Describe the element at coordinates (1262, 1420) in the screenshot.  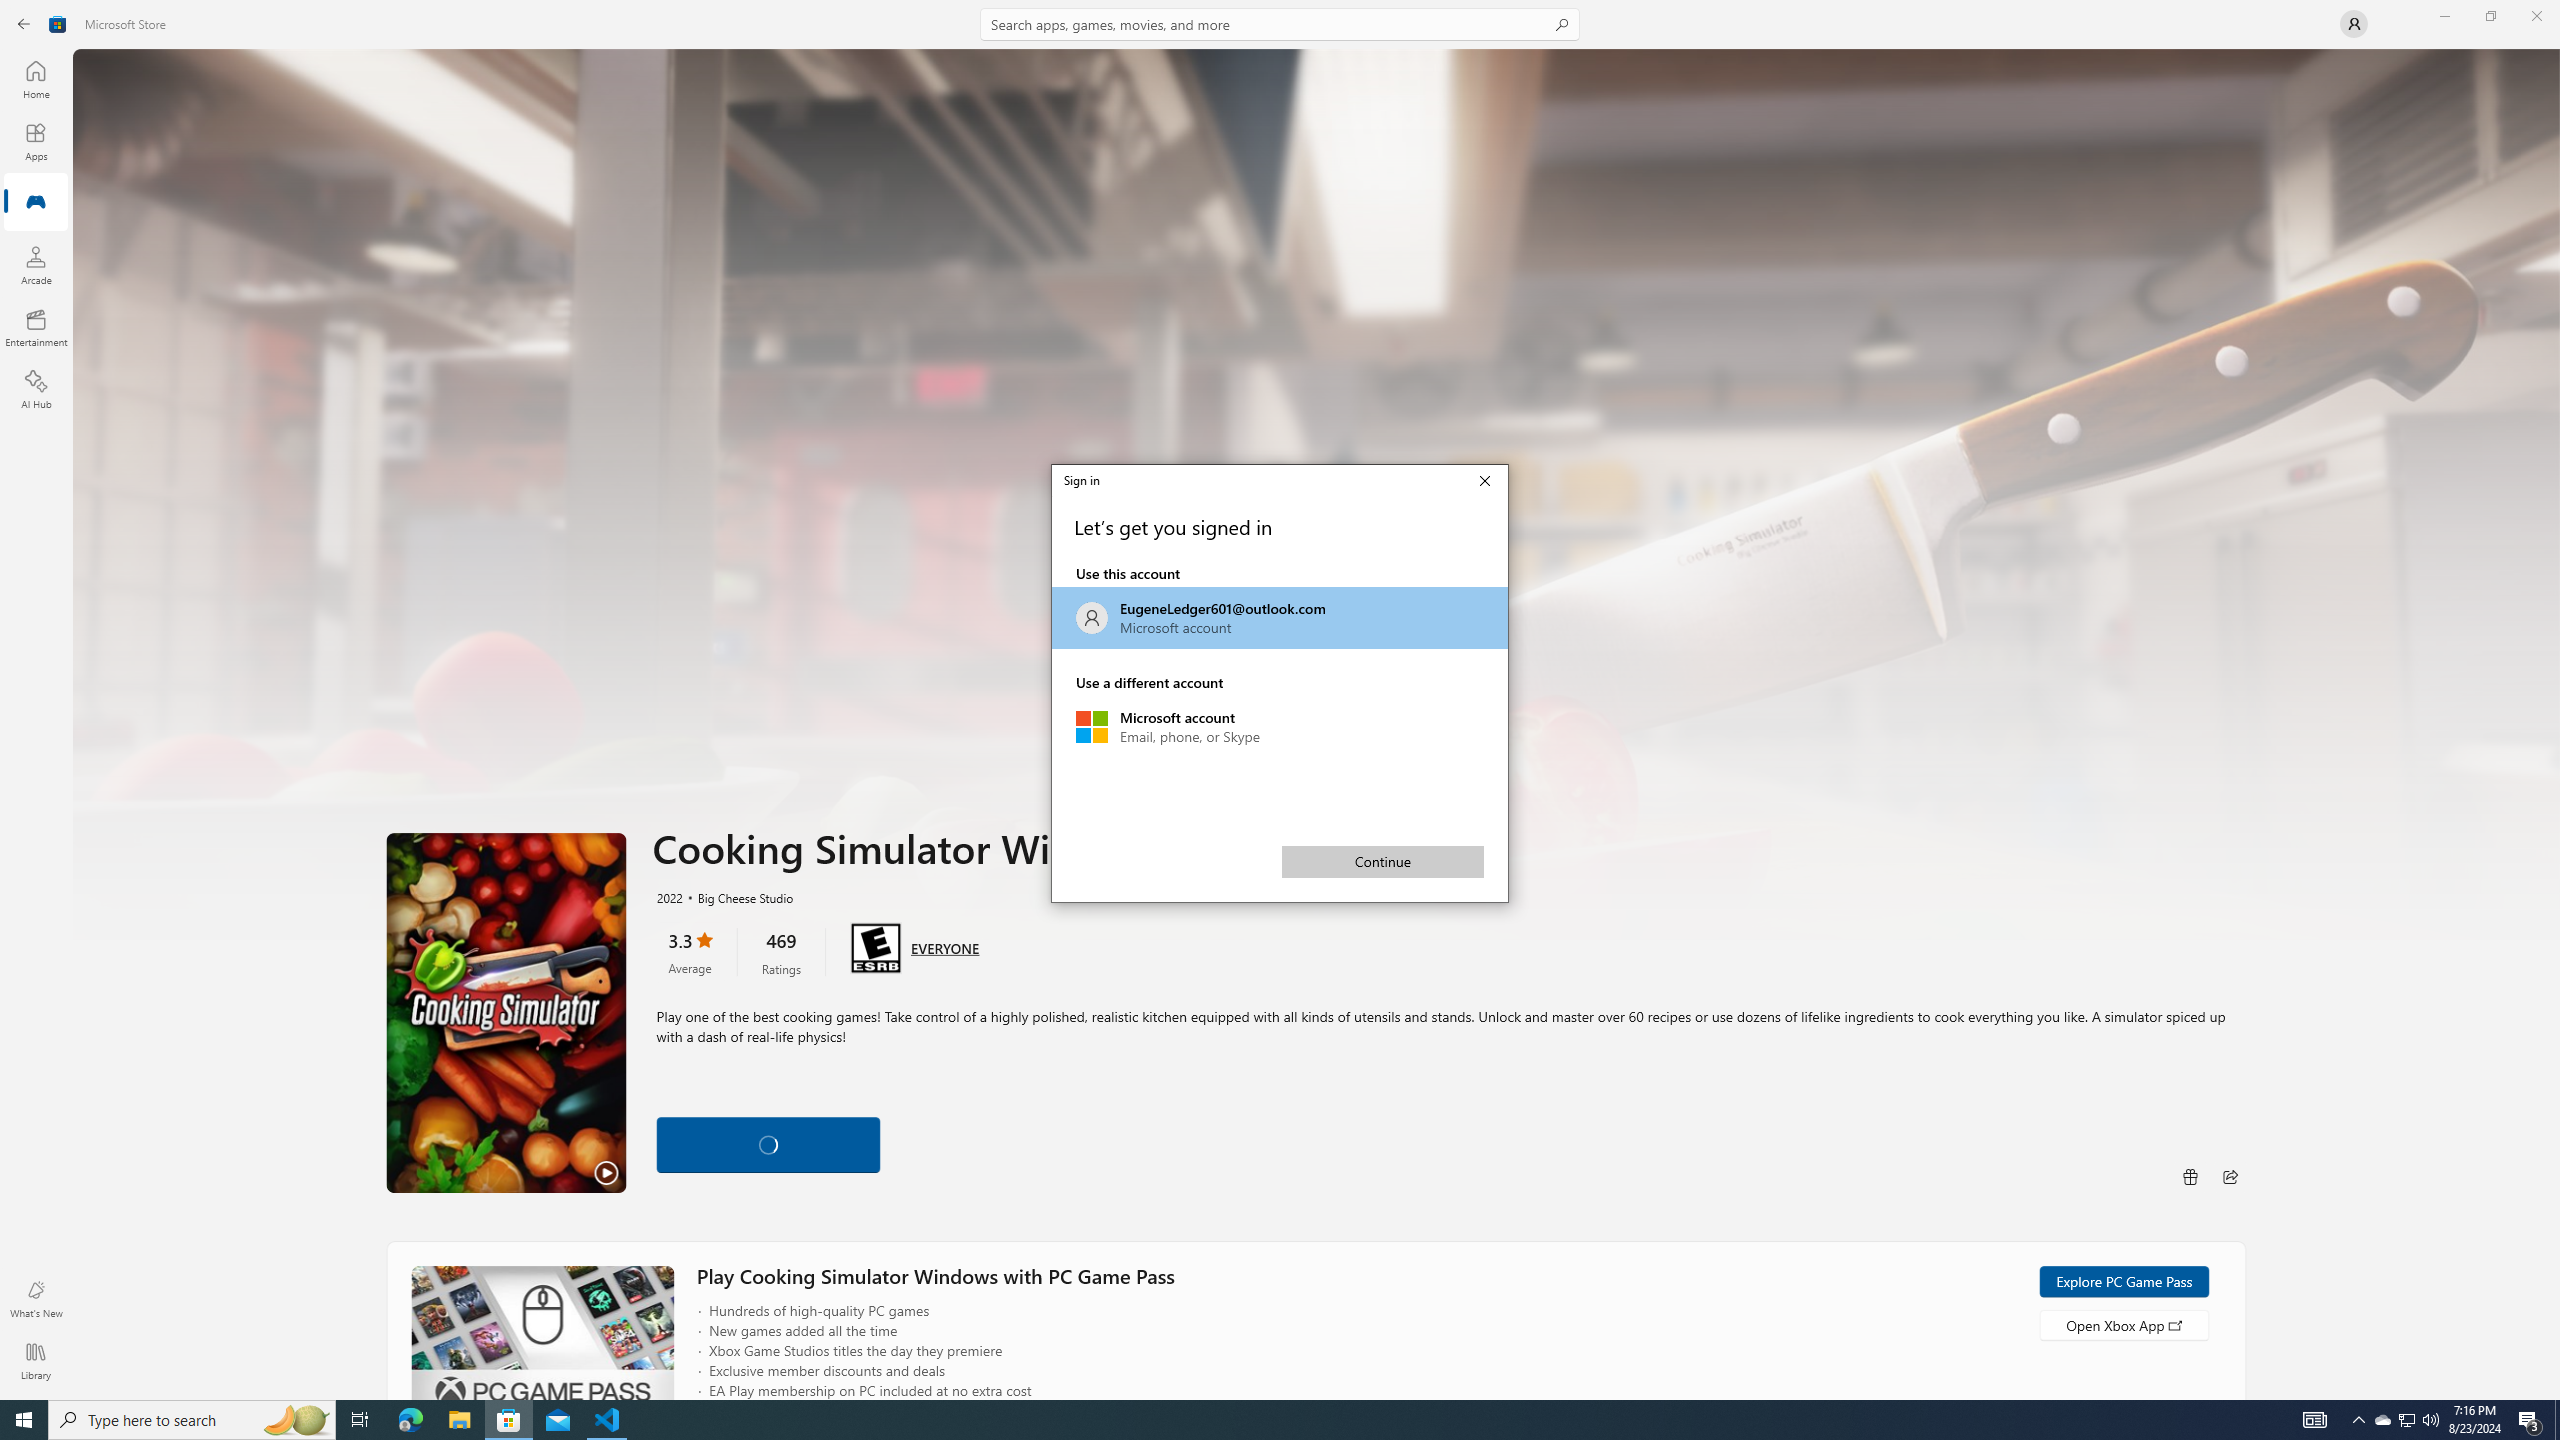
I see `Running applications` at that location.